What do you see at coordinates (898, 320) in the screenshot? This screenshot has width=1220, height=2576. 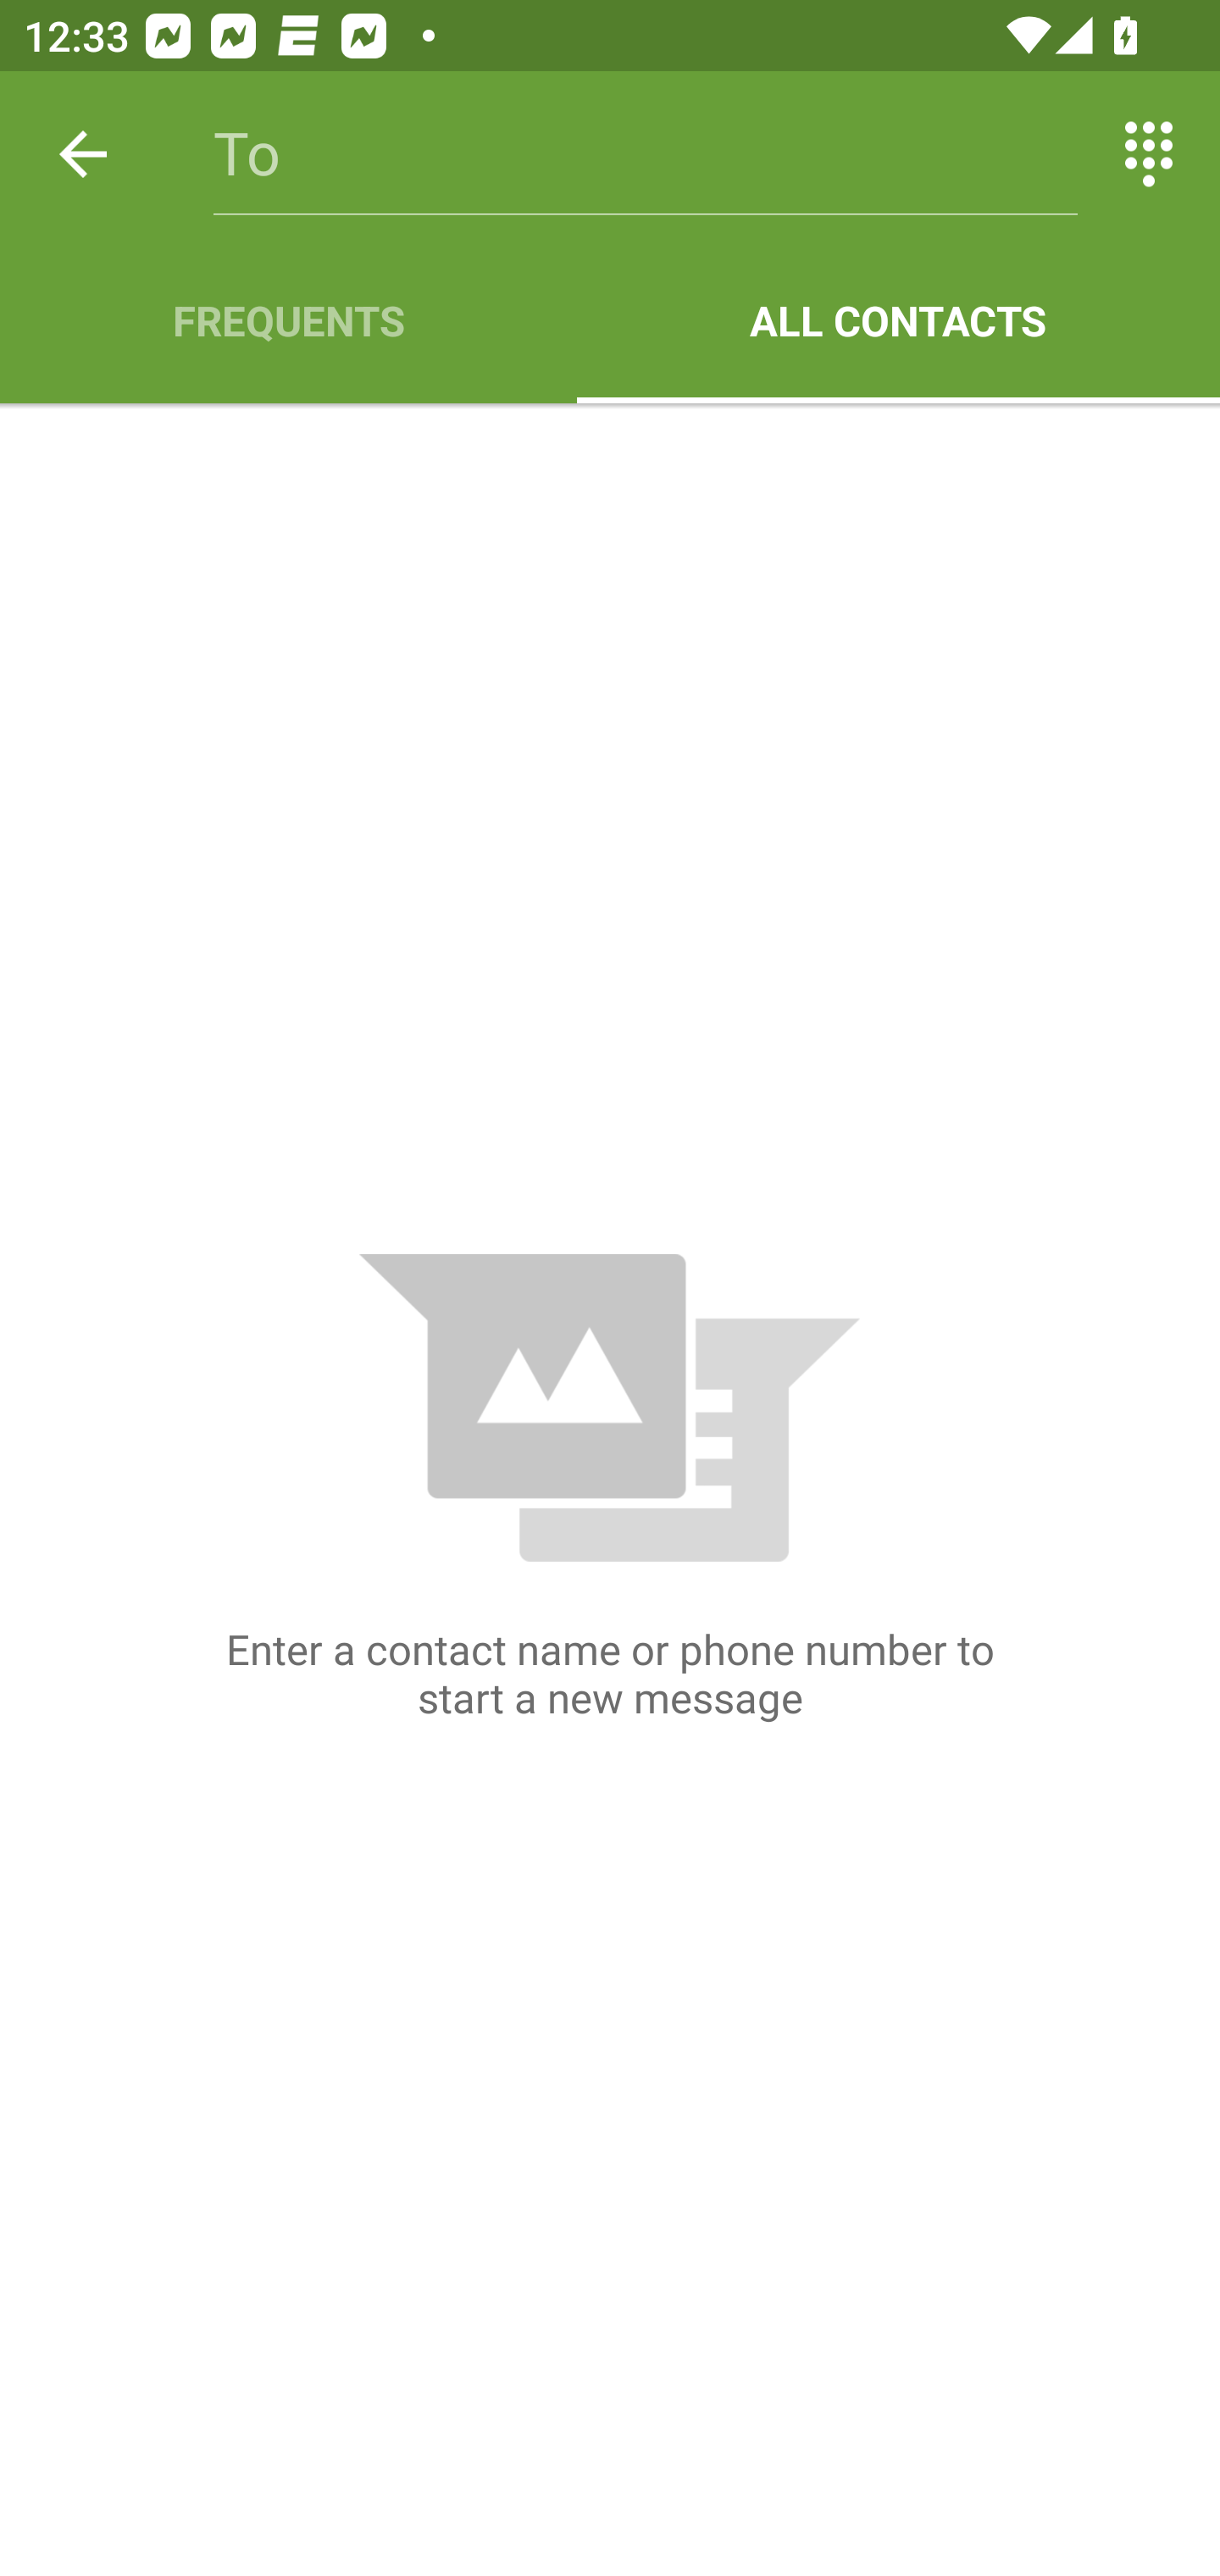 I see `ALL CONTACTS` at bounding box center [898, 320].